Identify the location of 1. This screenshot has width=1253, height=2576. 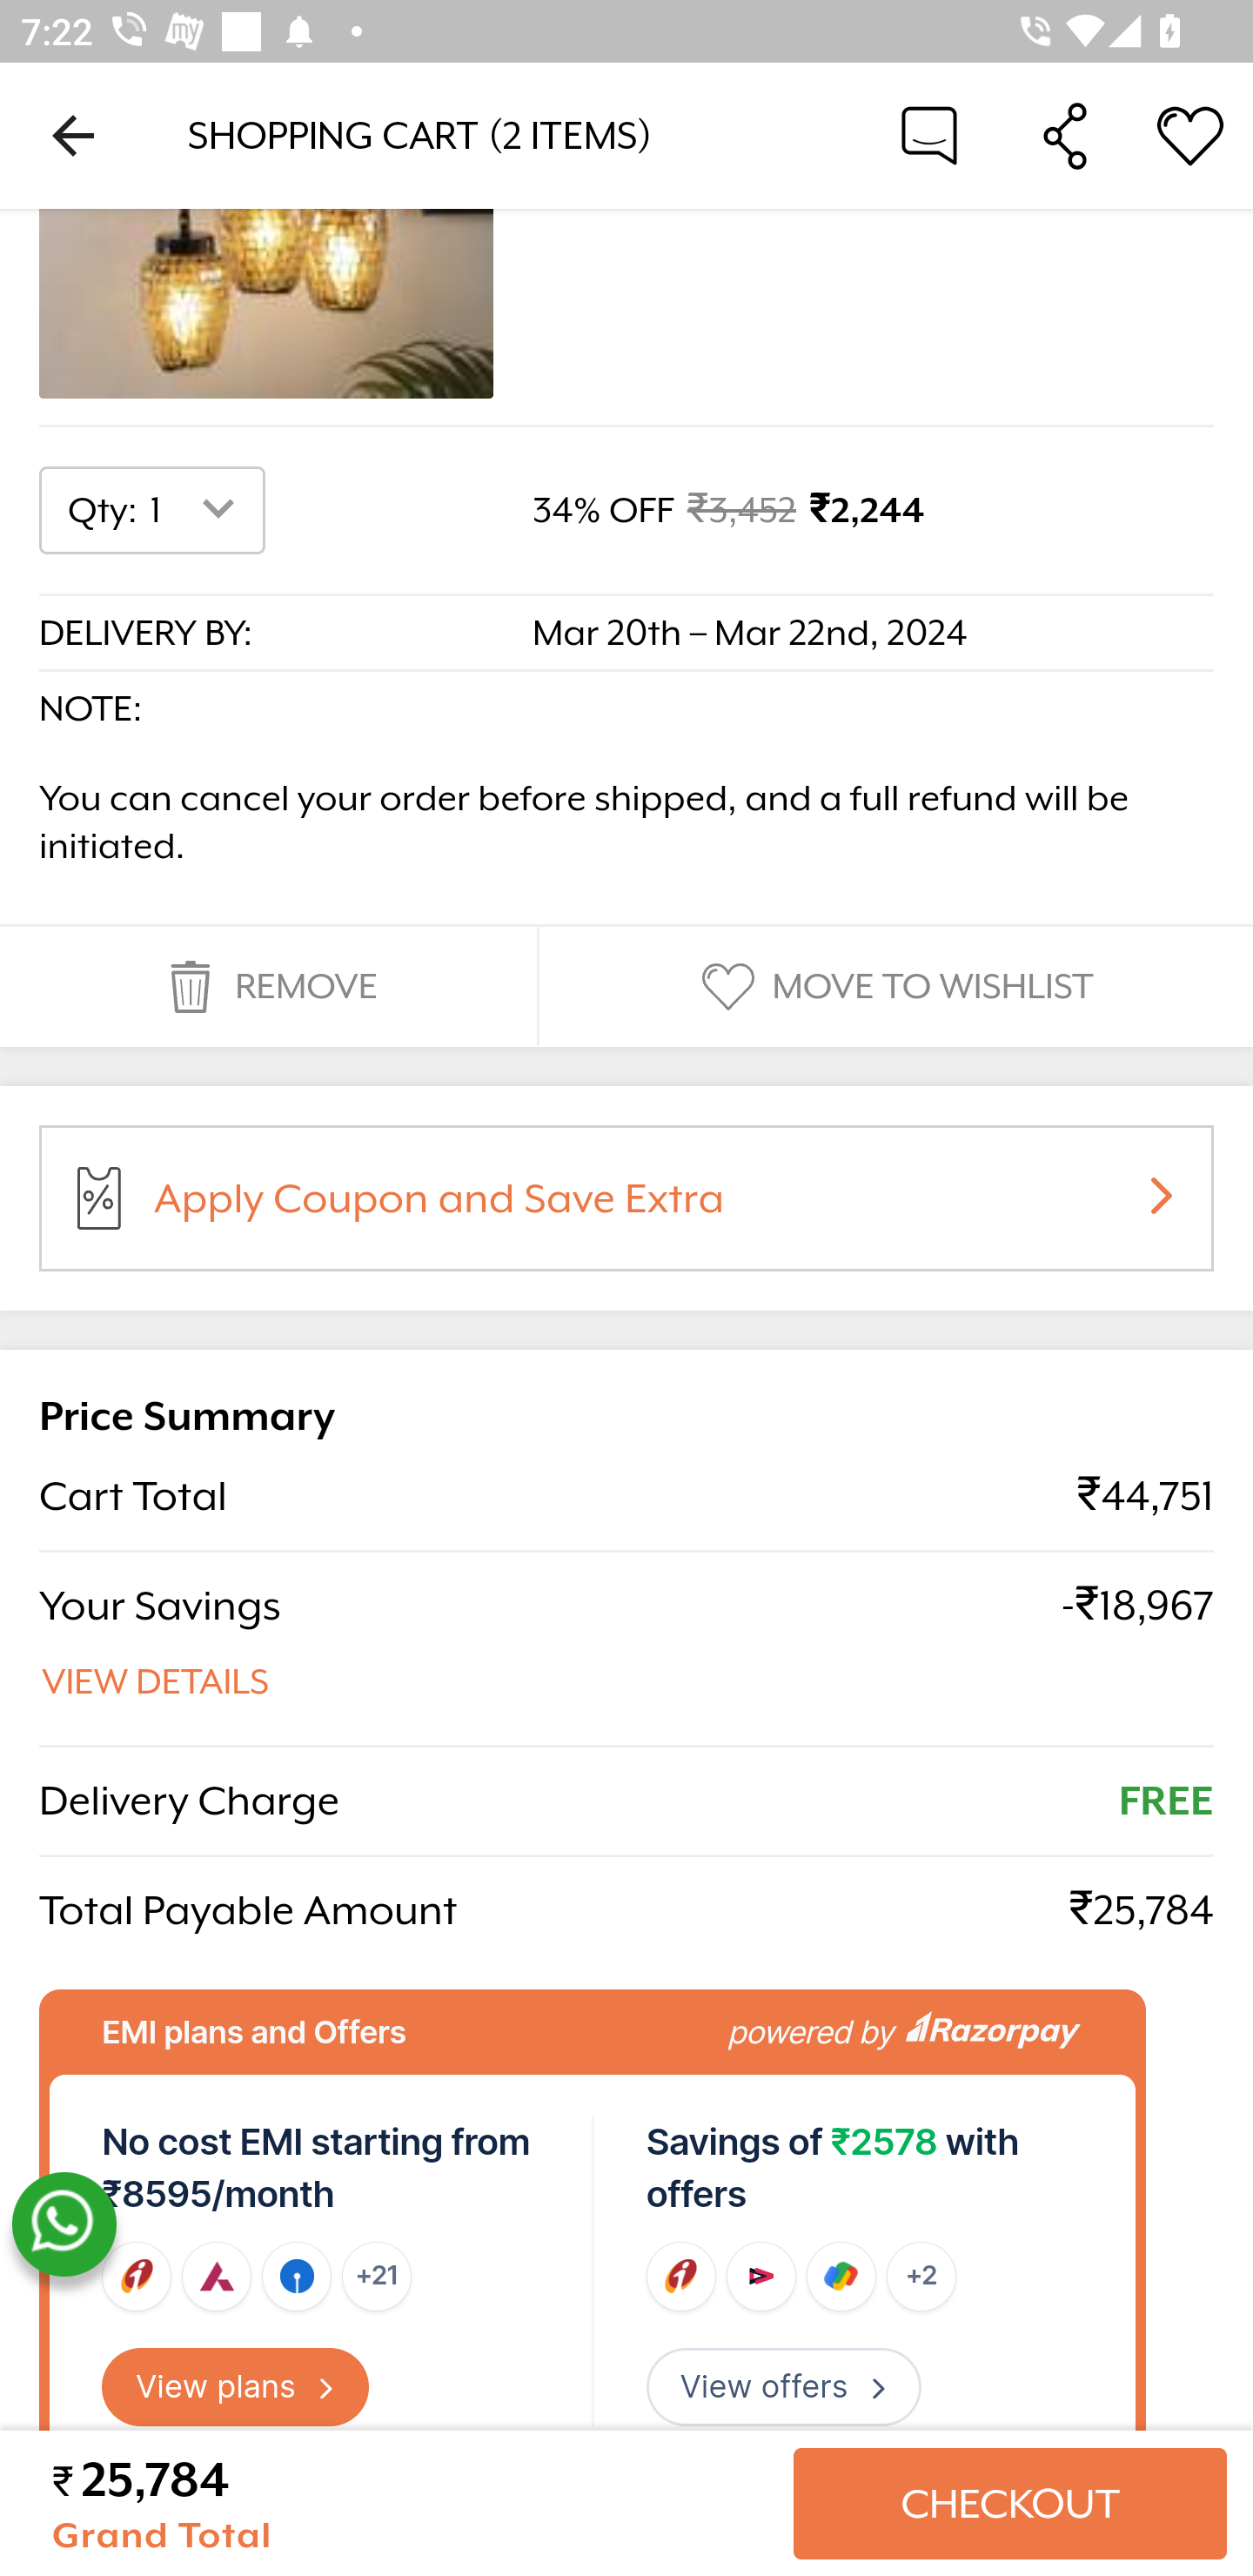
(198, 510).